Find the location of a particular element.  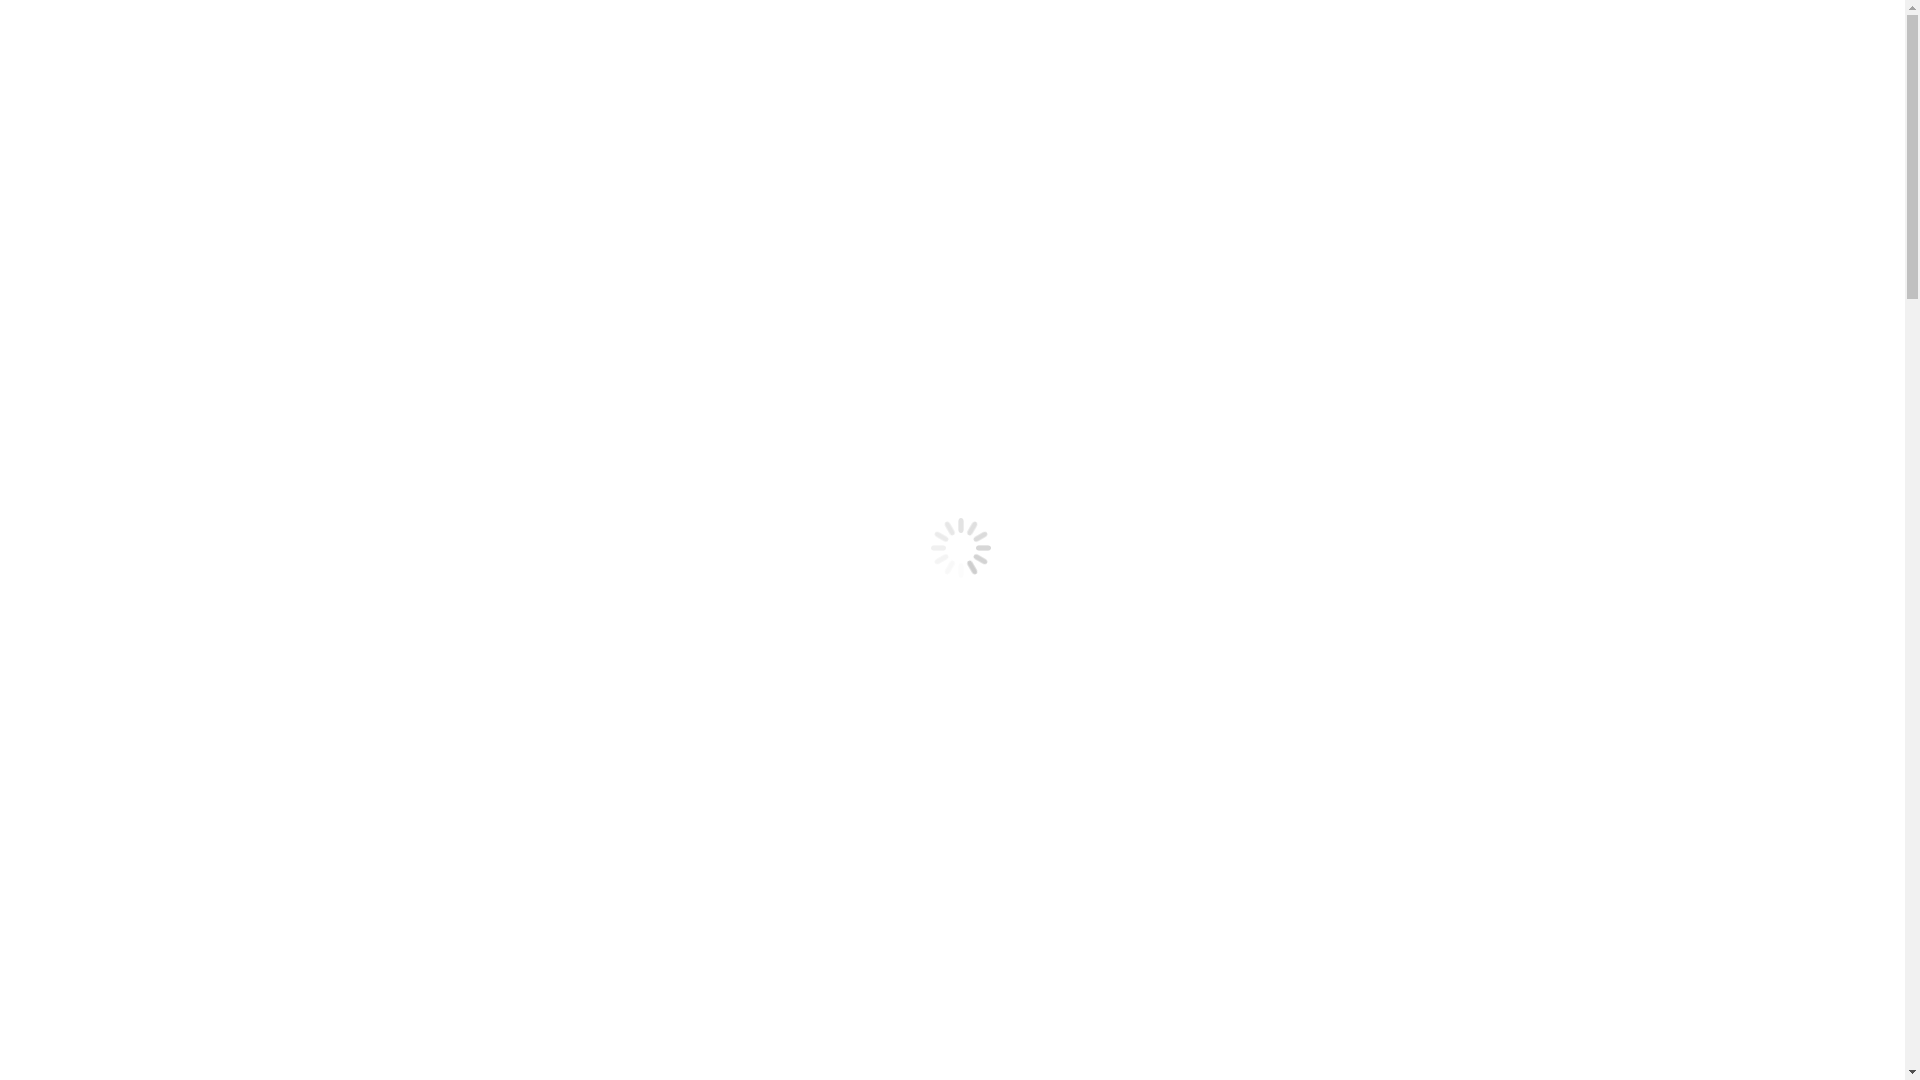

Checkout-Result is located at coordinates (102, 184).